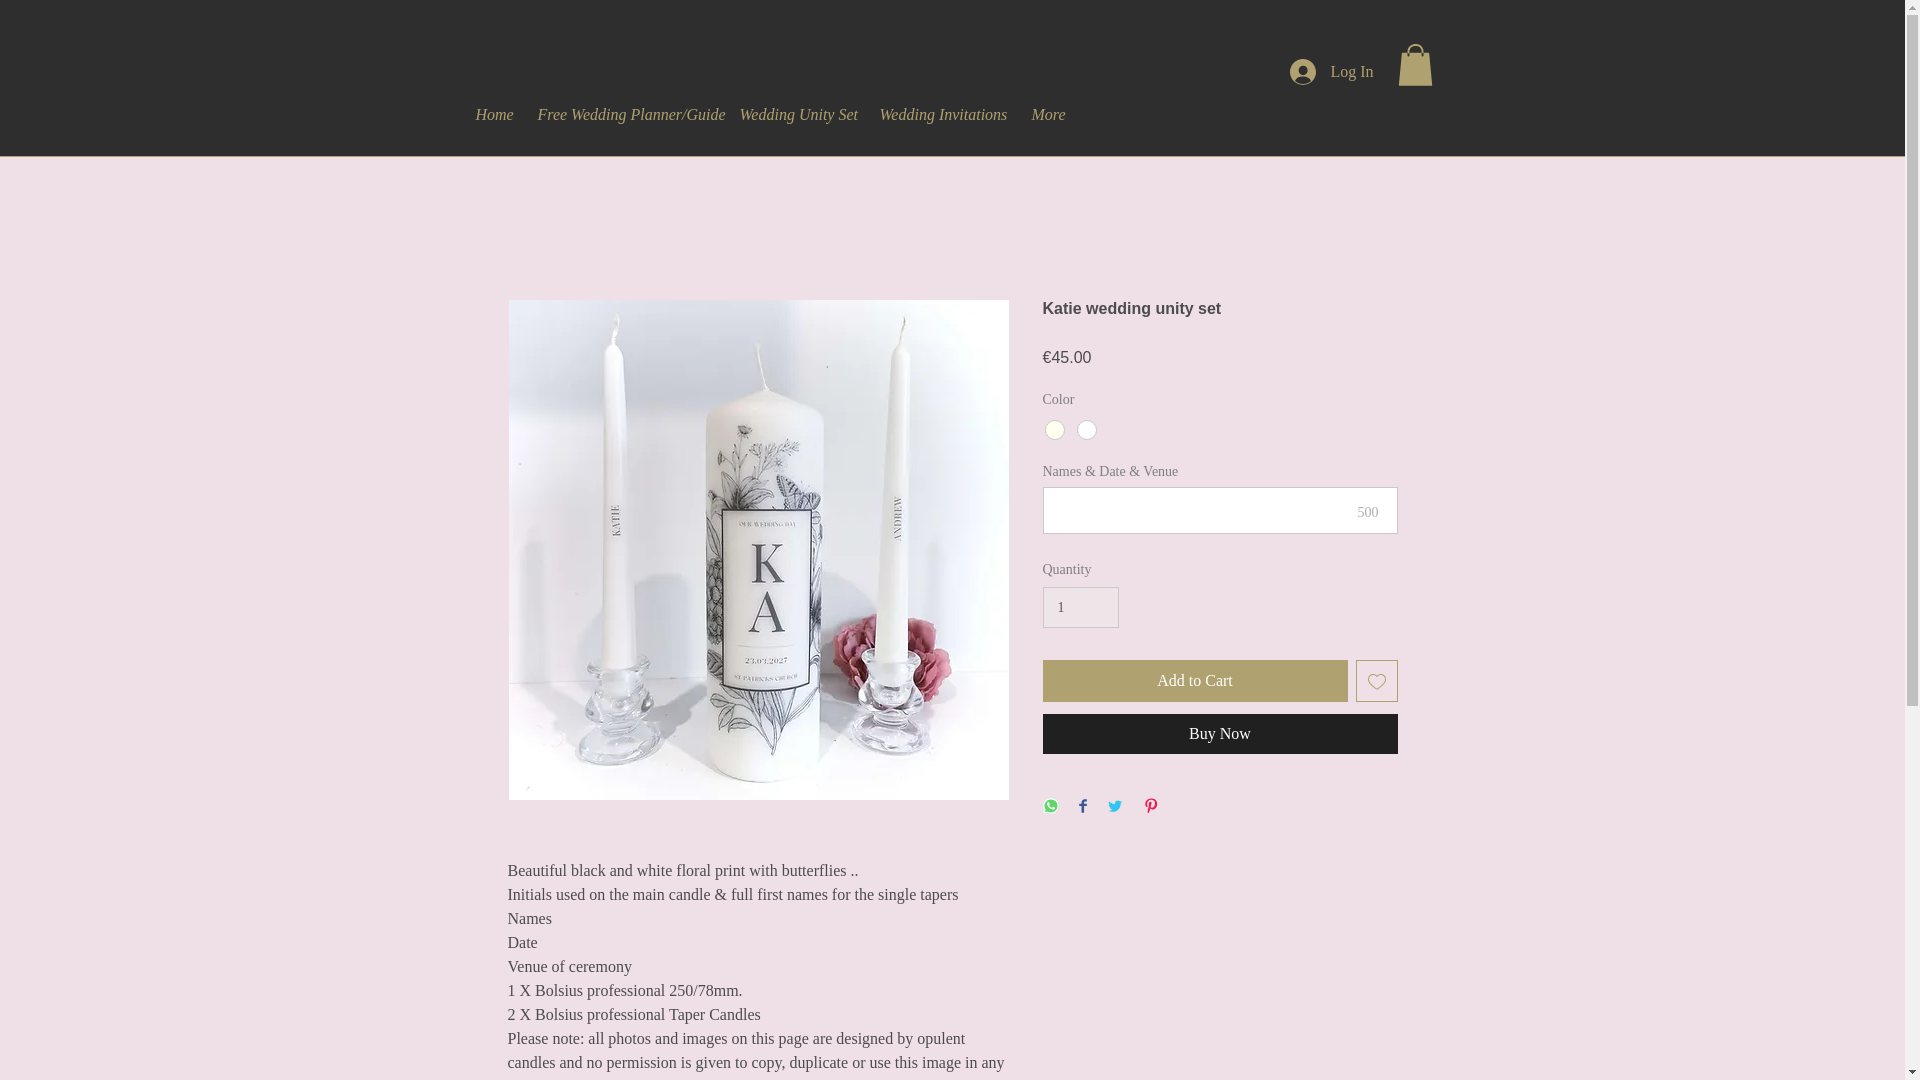  Describe the element at coordinates (493, 104) in the screenshot. I see `Home` at that location.